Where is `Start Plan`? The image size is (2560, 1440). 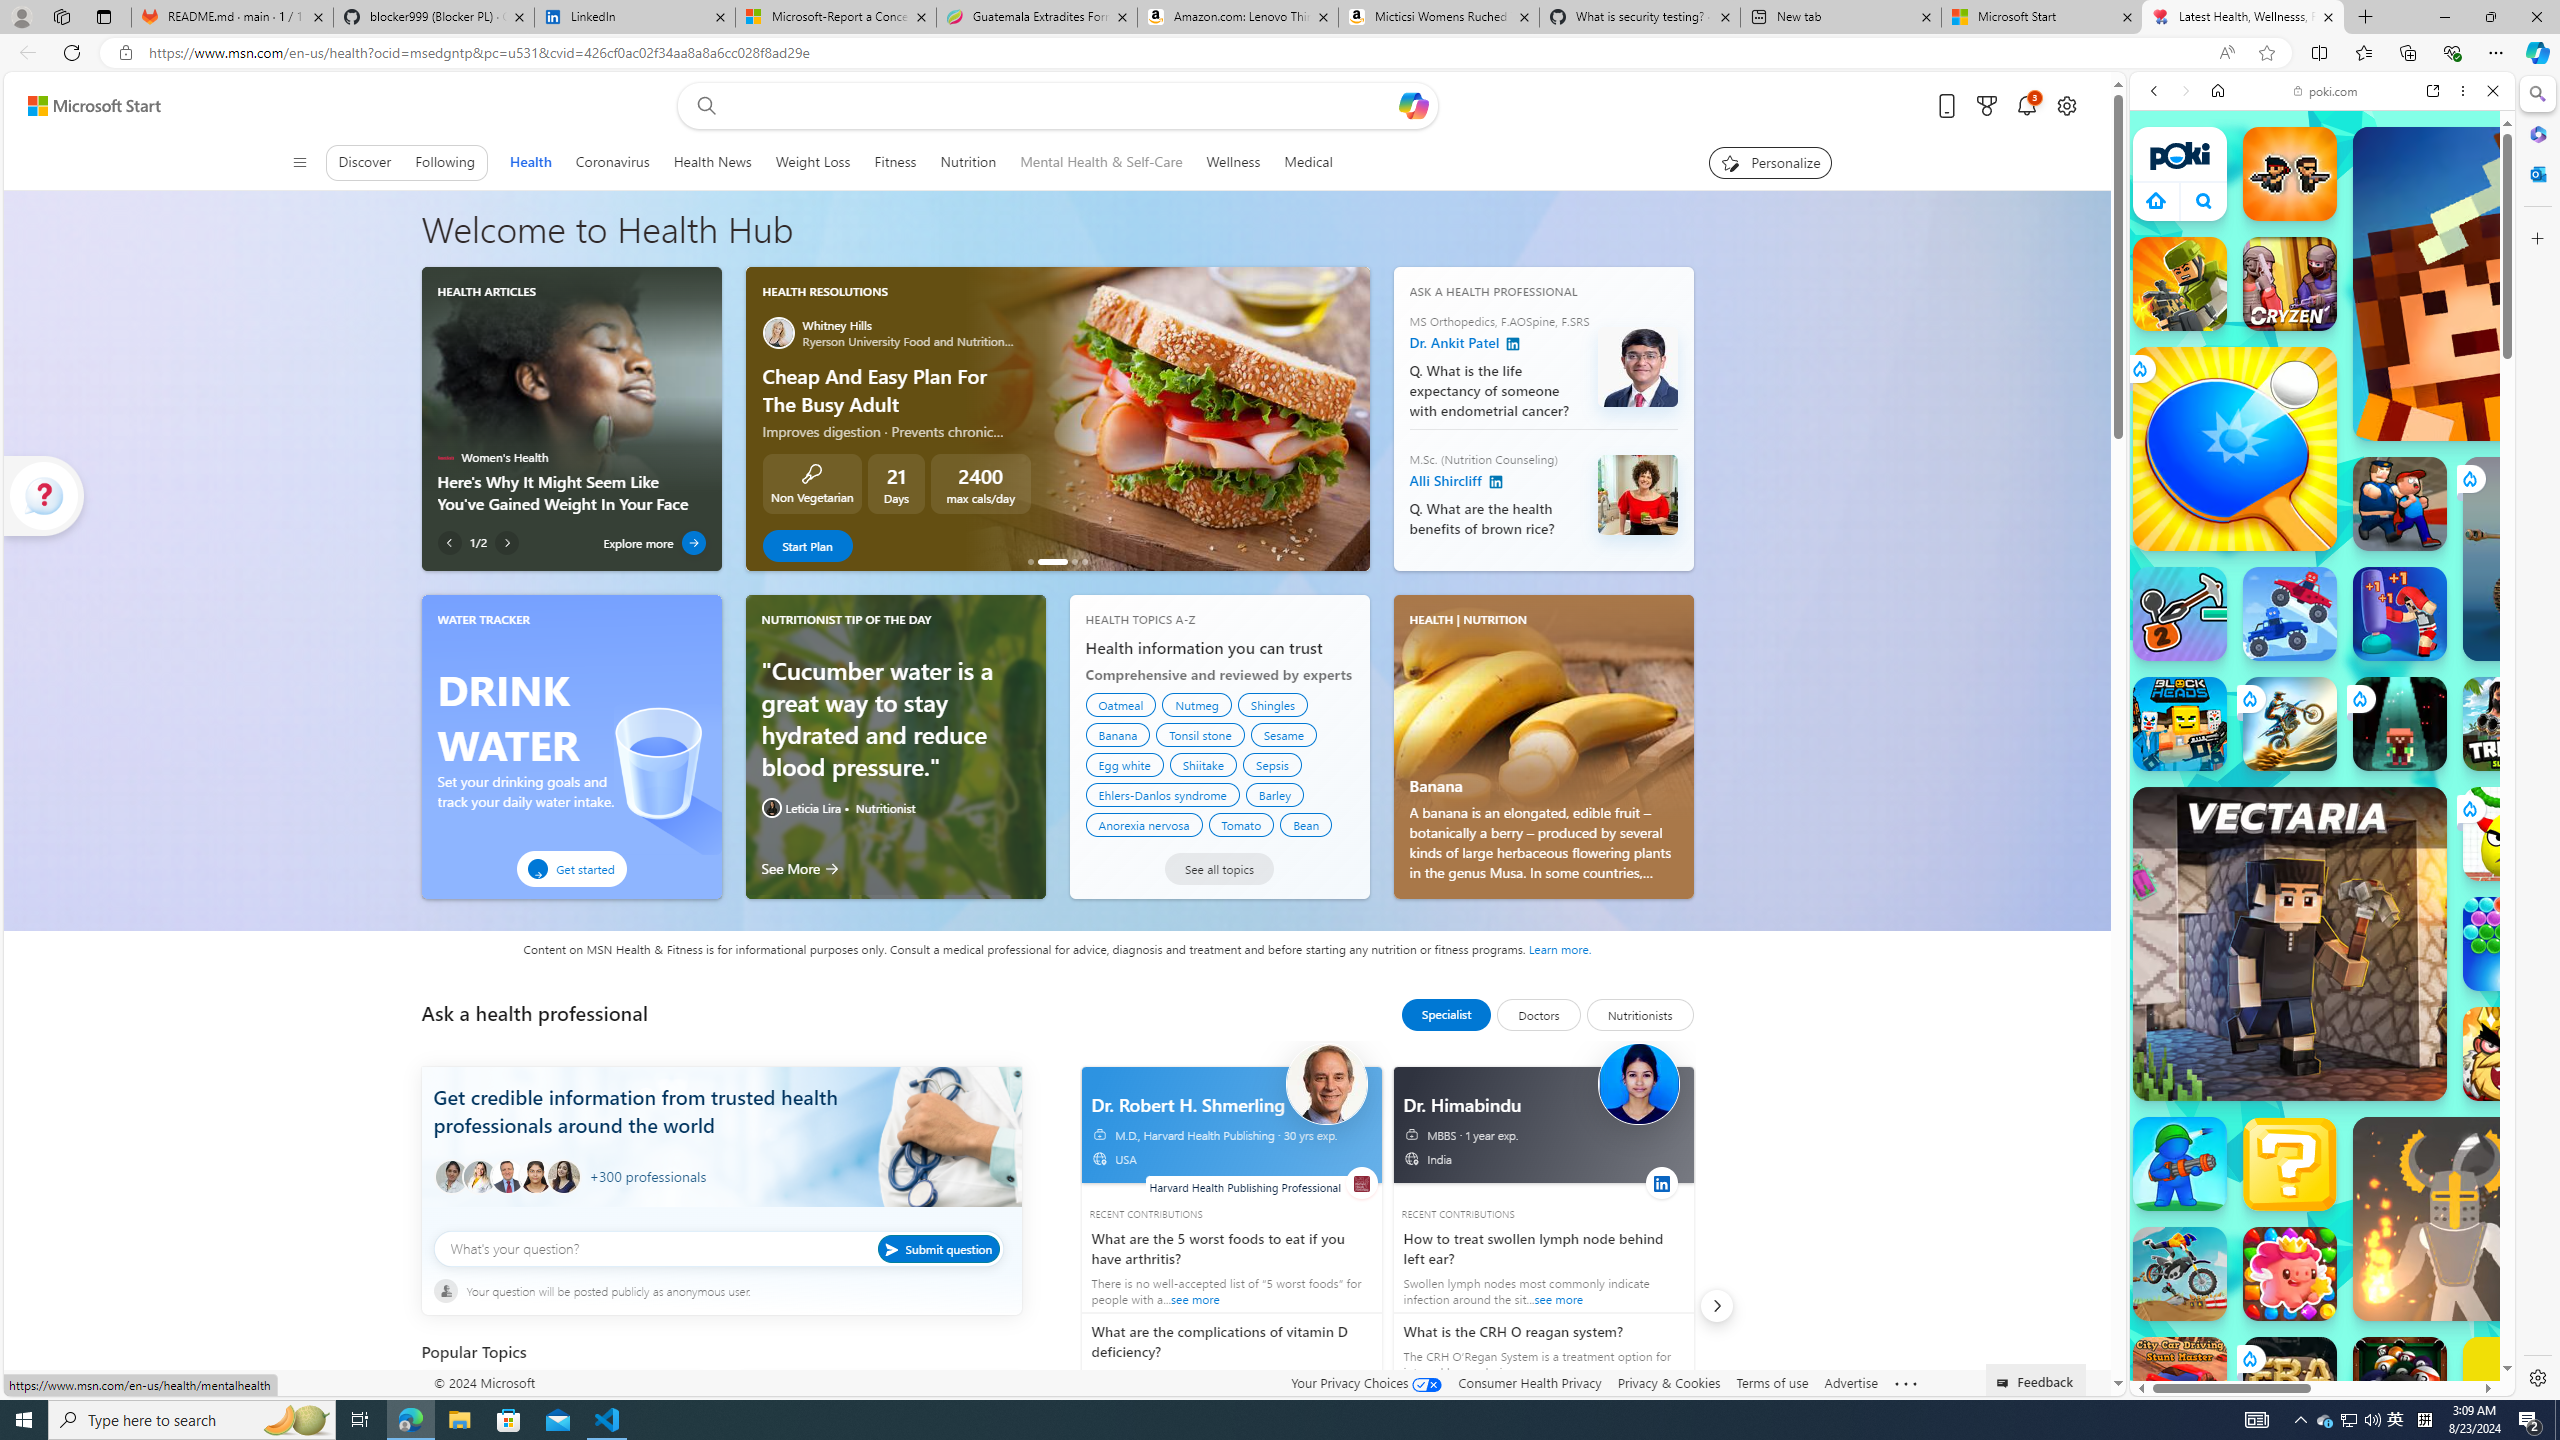 Start Plan is located at coordinates (807, 545).